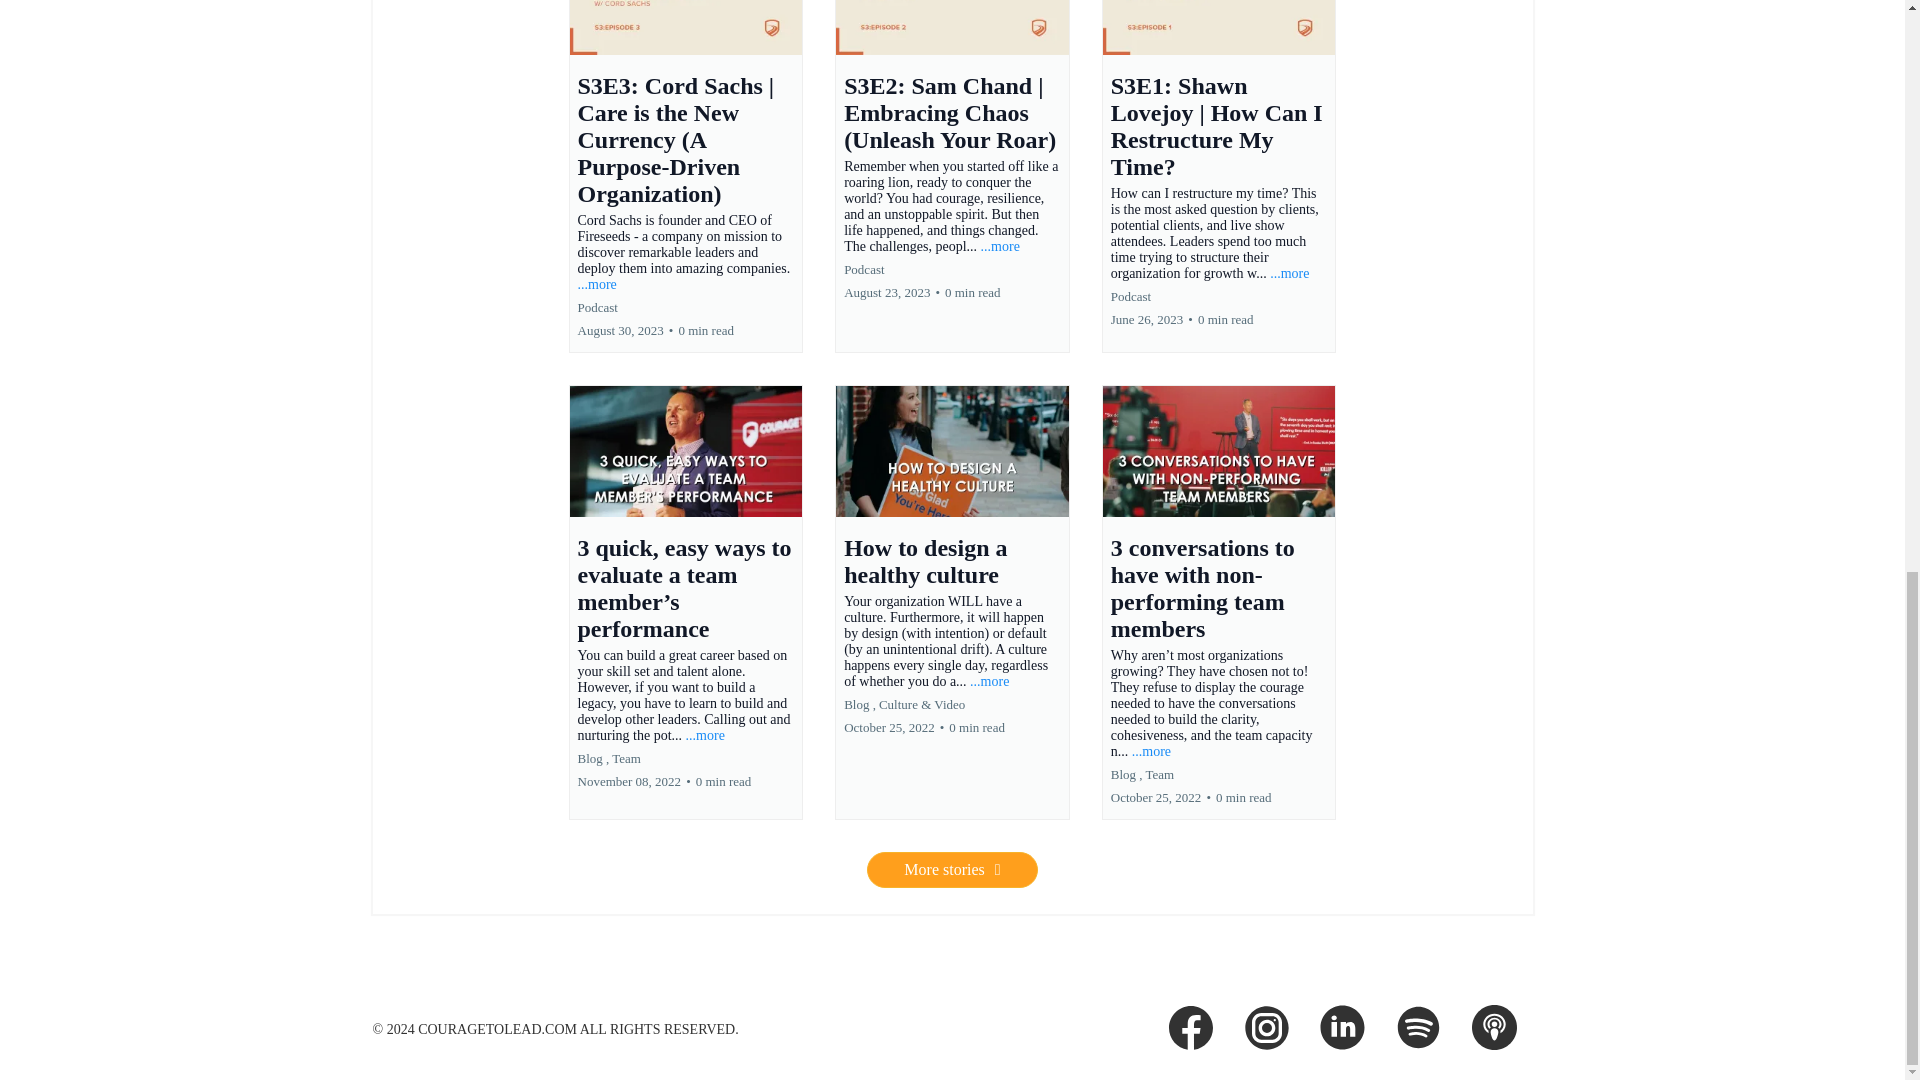  I want to click on ...more, so click(596, 284).